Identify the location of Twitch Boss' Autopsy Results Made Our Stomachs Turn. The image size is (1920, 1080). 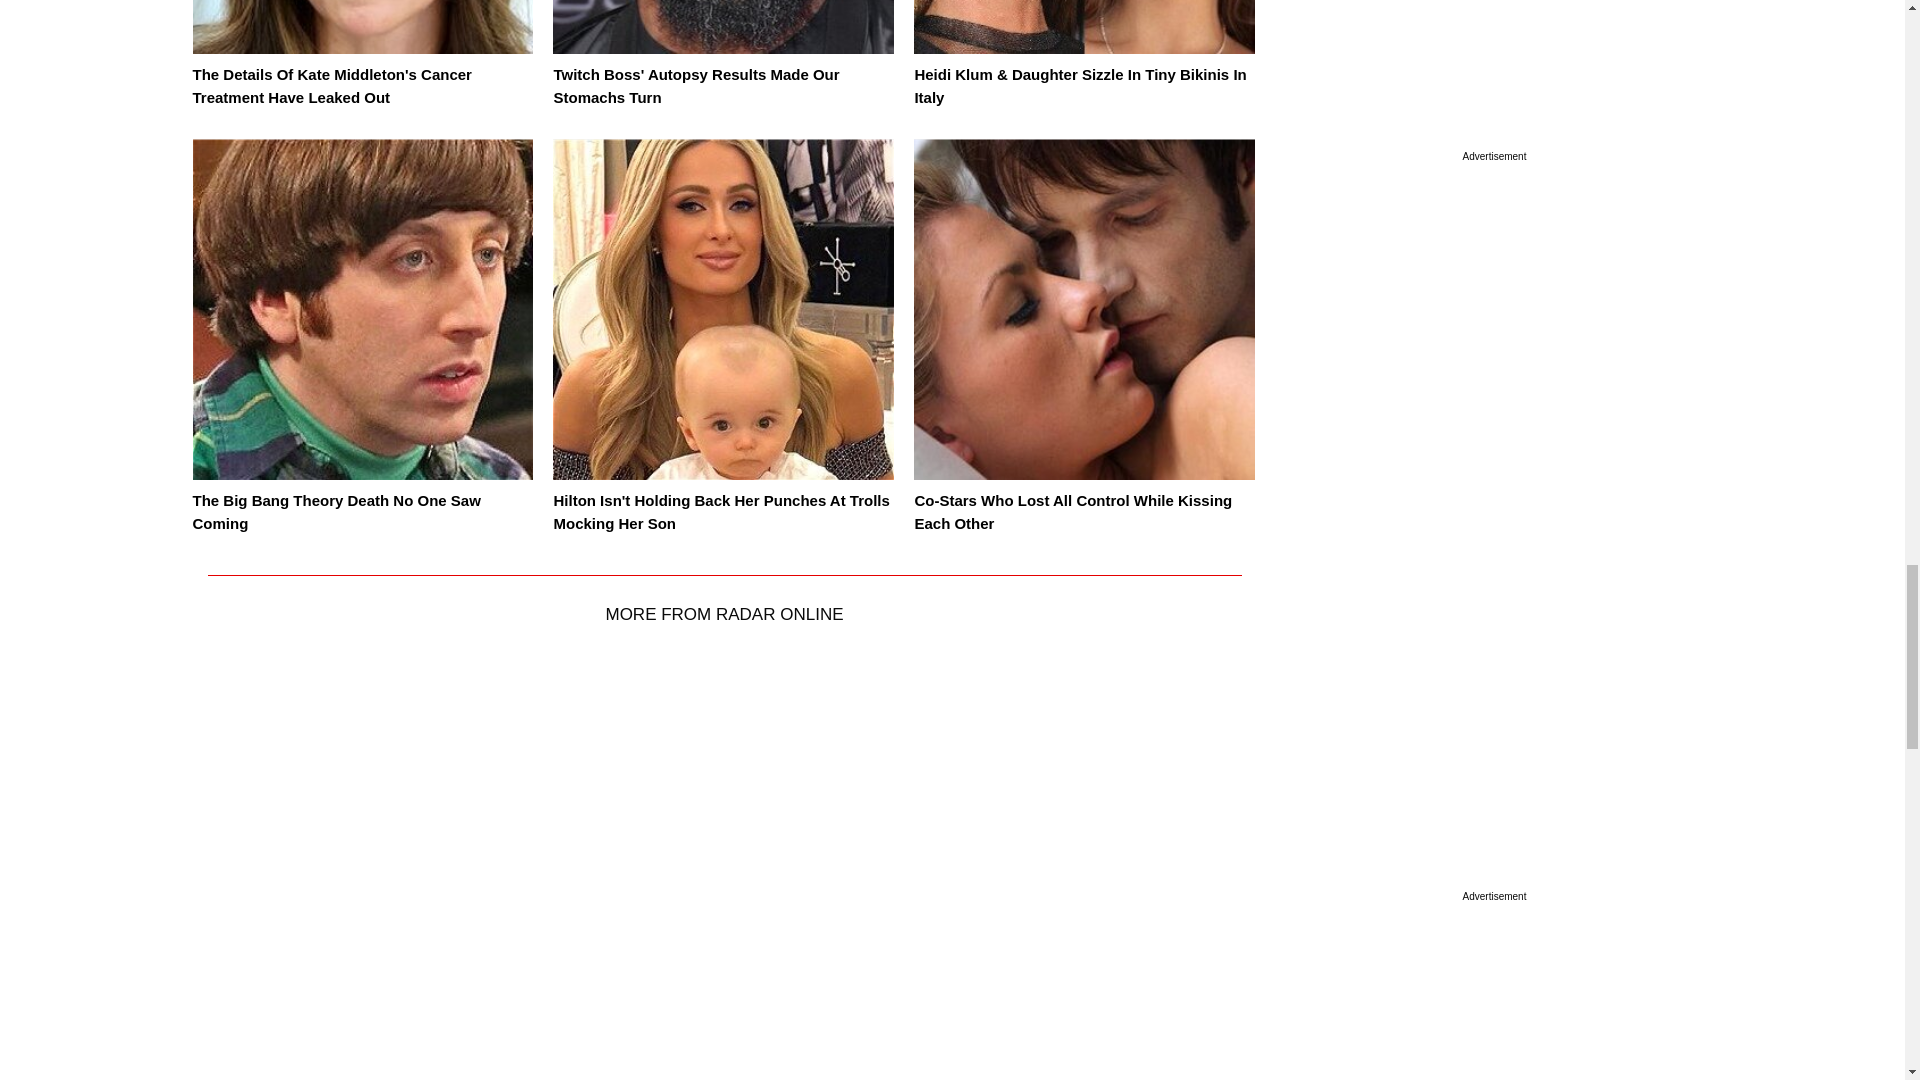
(696, 85).